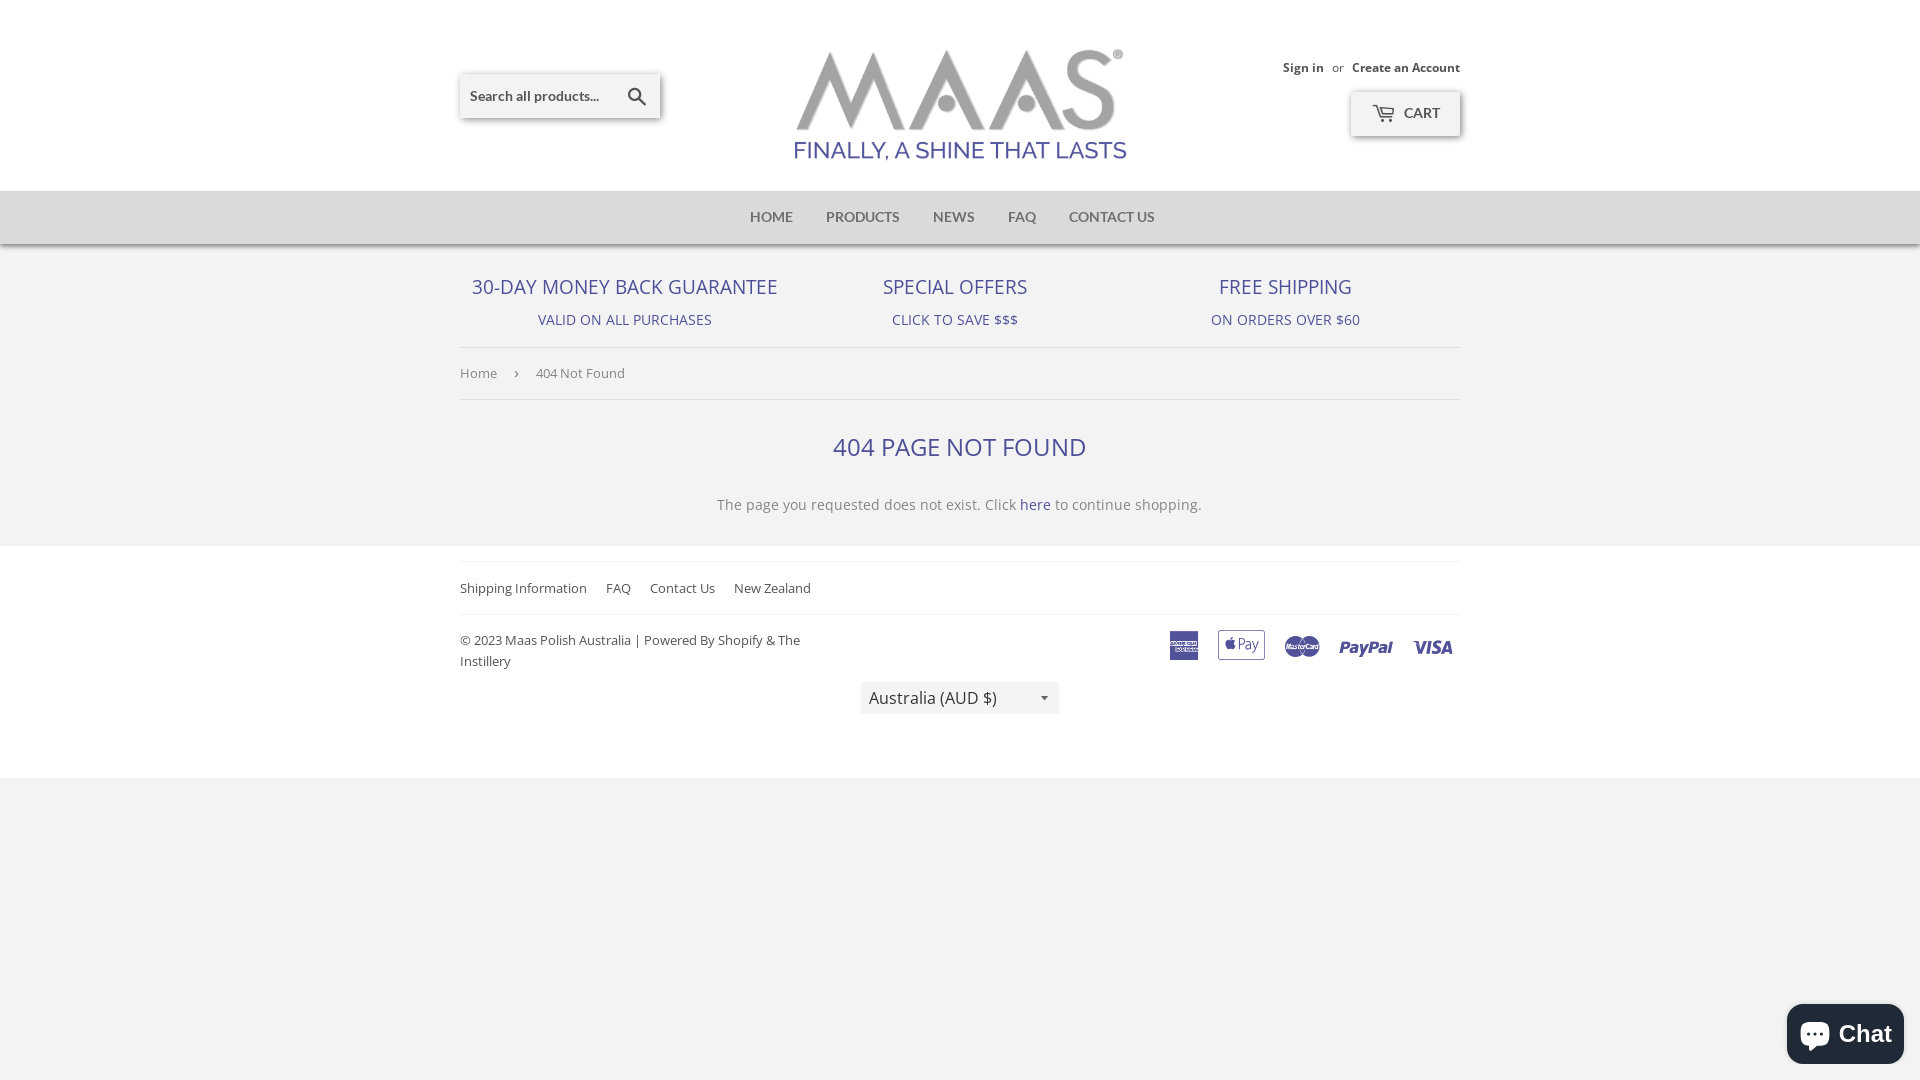 The width and height of the screenshot is (1920, 1080). What do you see at coordinates (1285, 303) in the screenshot?
I see `FREE SHIPPING
ON ORDERS OVER $60` at bounding box center [1285, 303].